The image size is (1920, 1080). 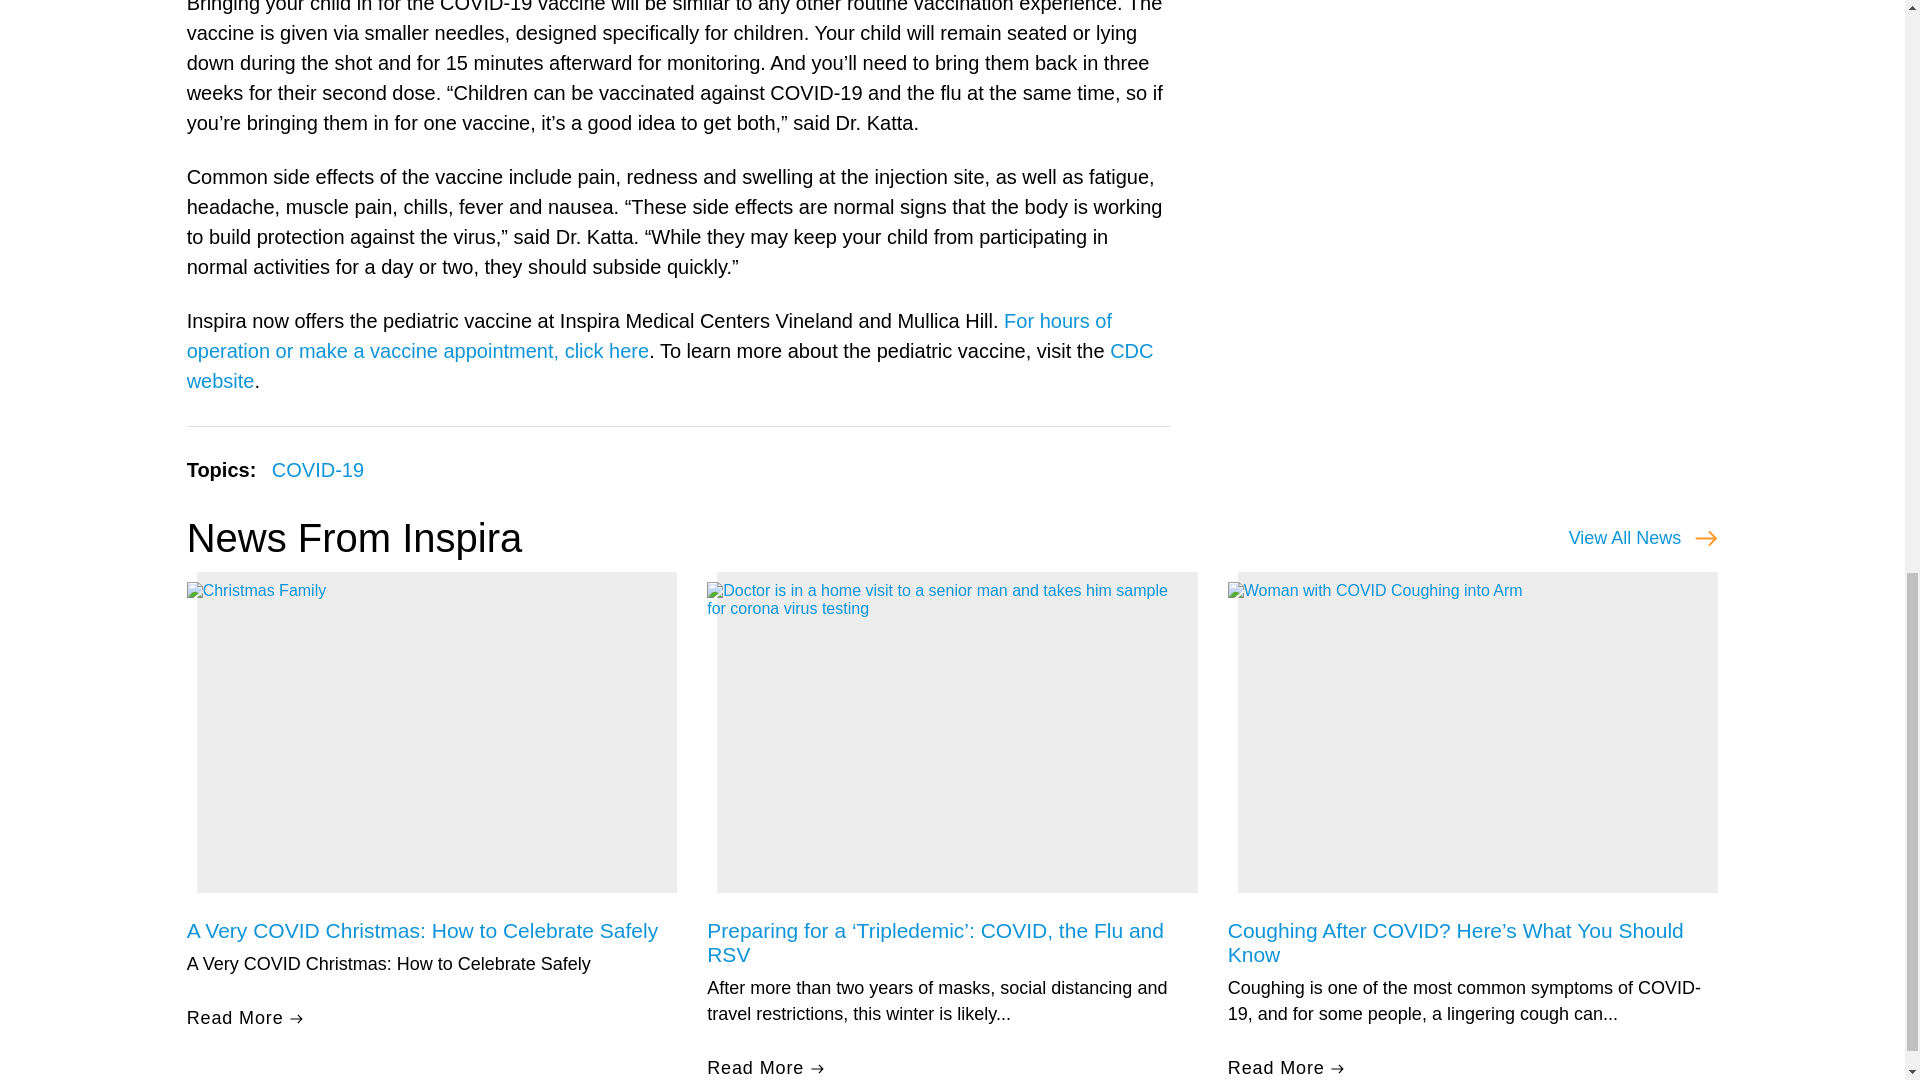 What do you see at coordinates (318, 470) in the screenshot?
I see `COVID-19` at bounding box center [318, 470].